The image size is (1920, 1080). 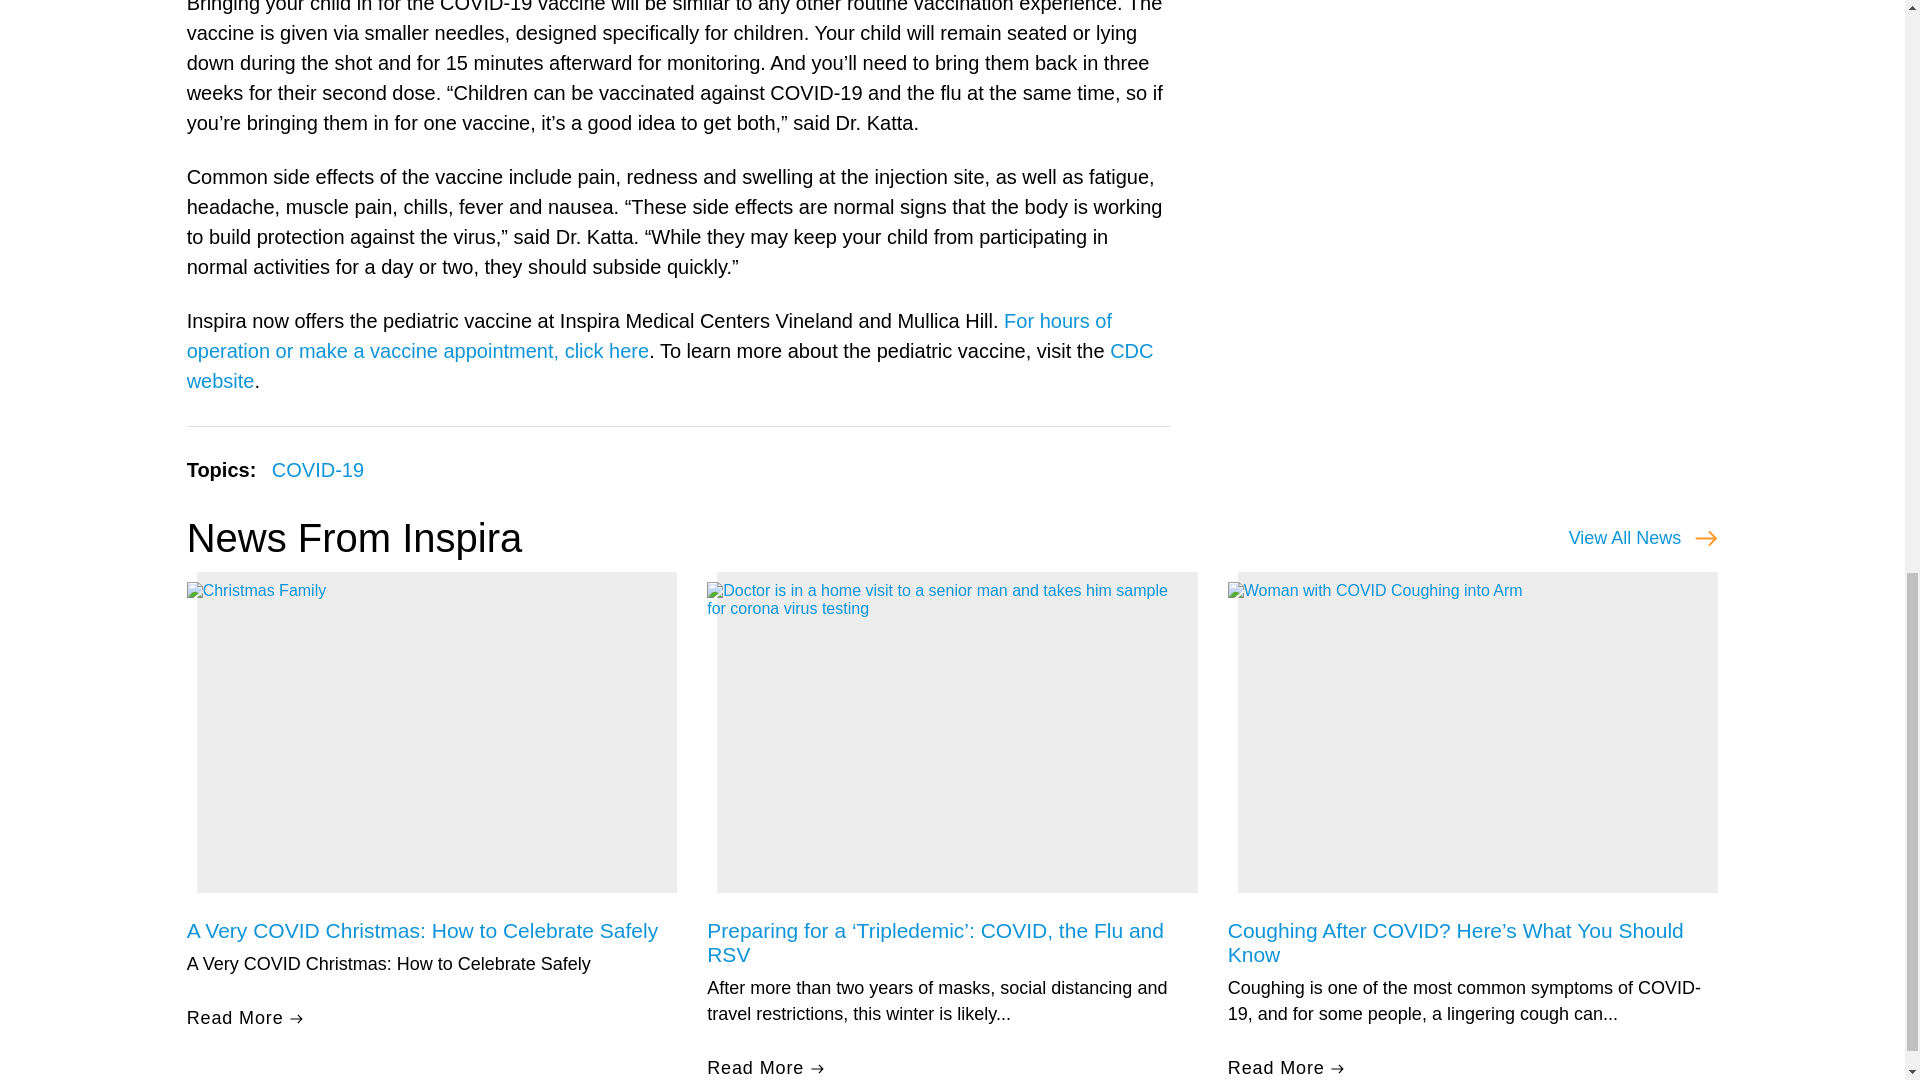 What do you see at coordinates (318, 470) in the screenshot?
I see `COVID-19` at bounding box center [318, 470].